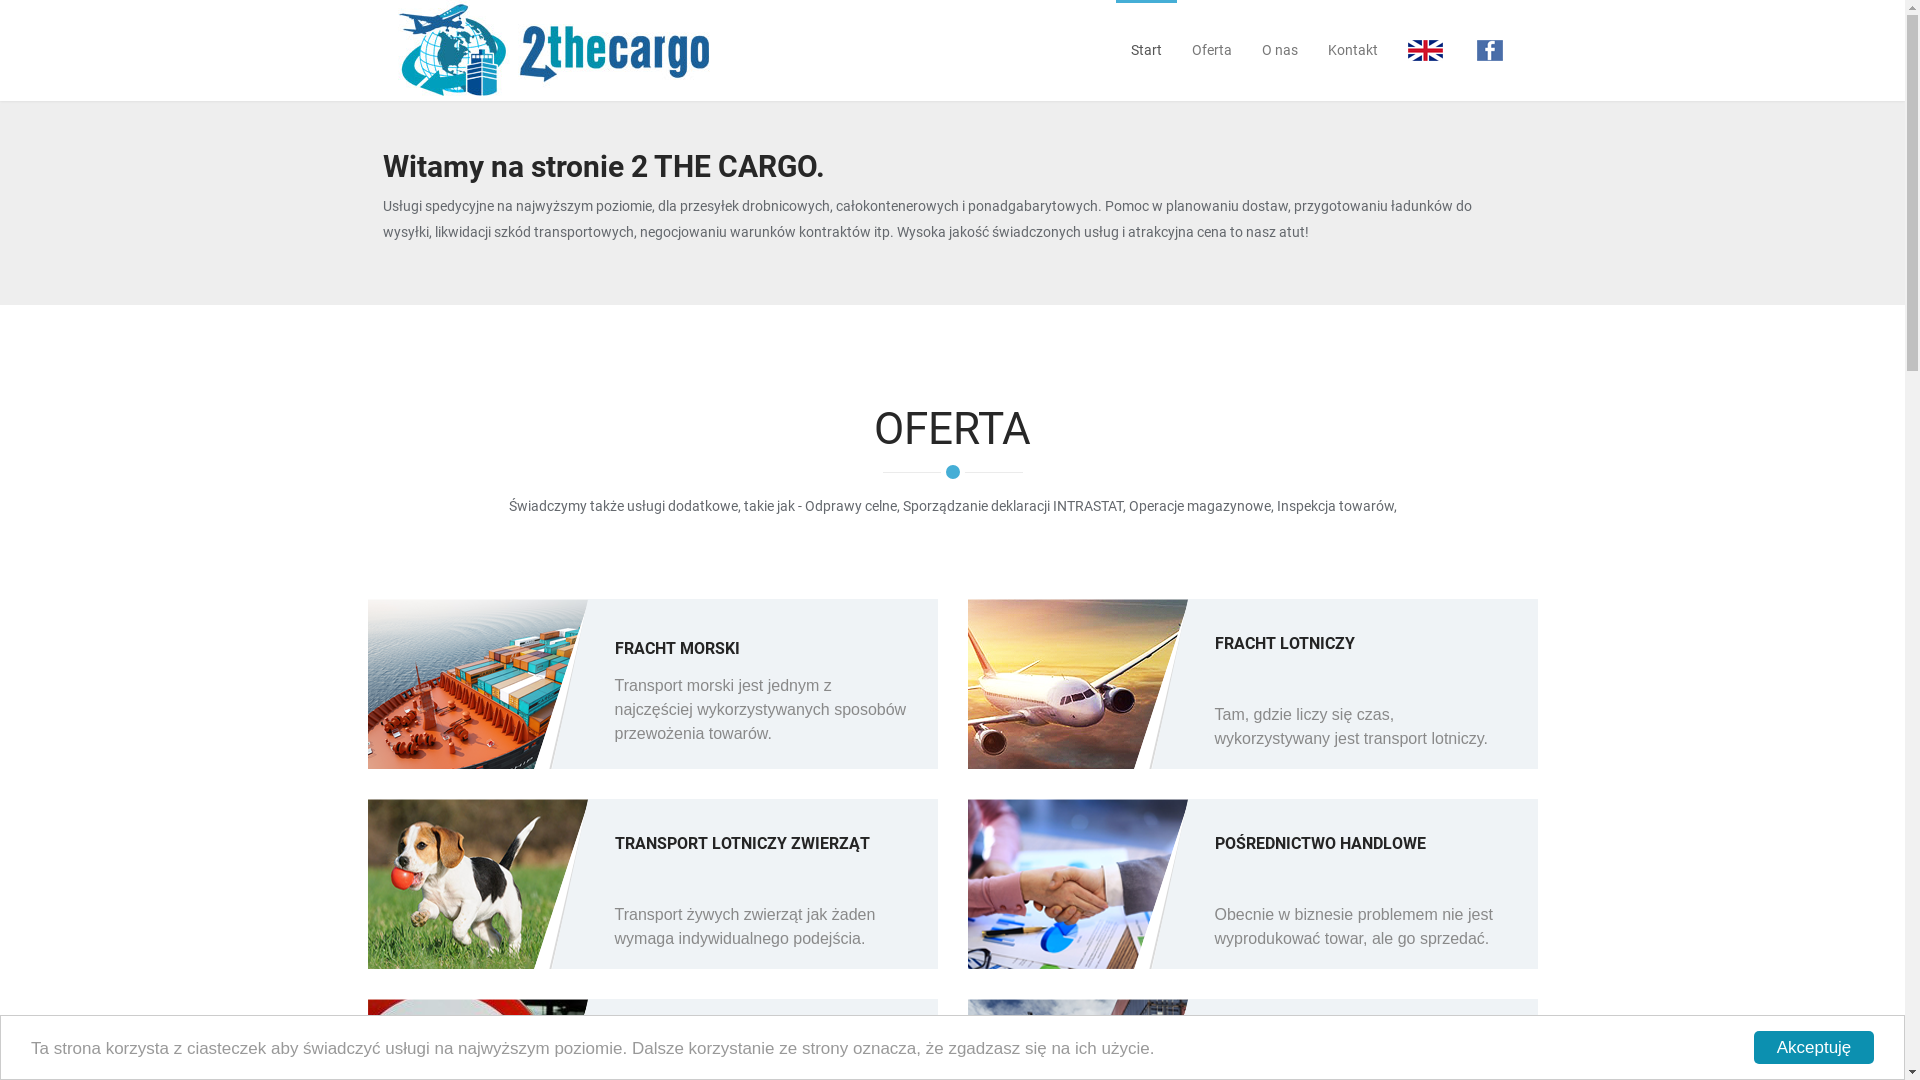  I want to click on Start, so click(1146, 50).